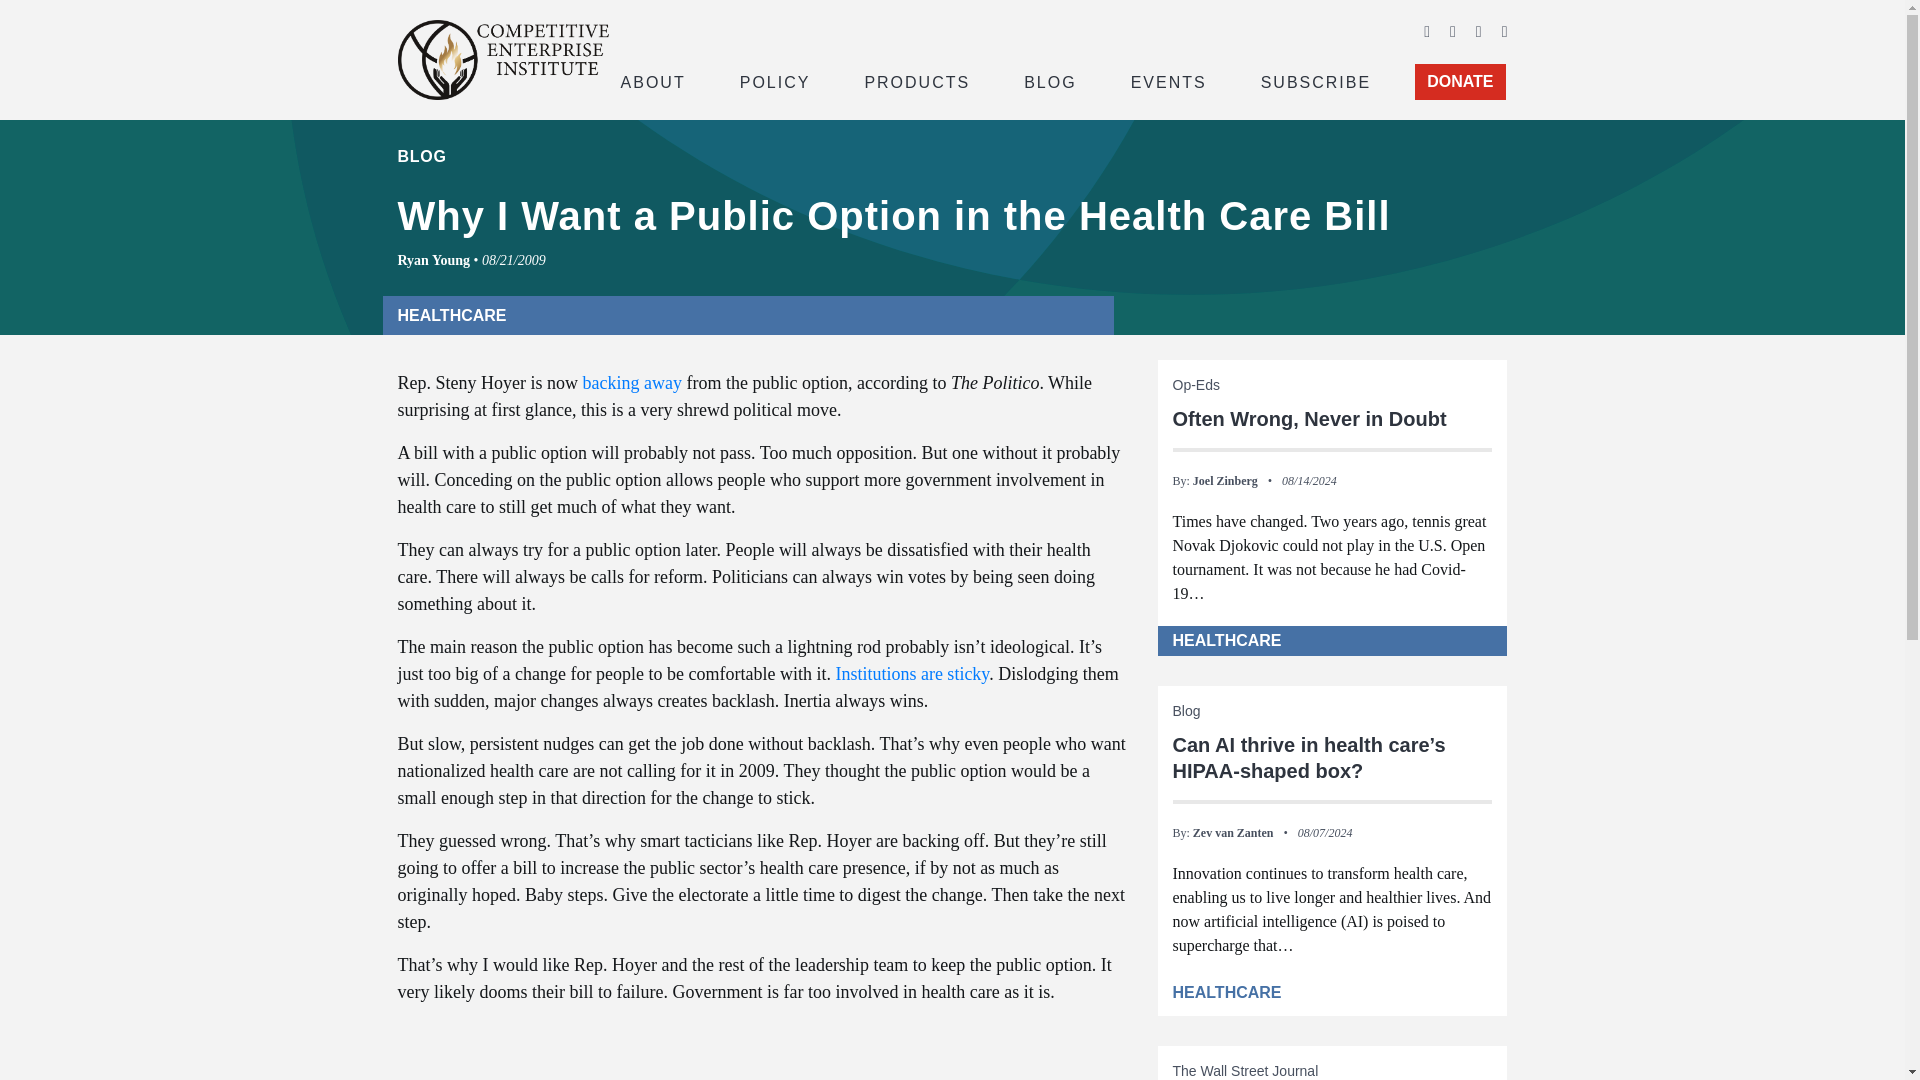  What do you see at coordinates (1316, 80) in the screenshot?
I see `SUBSCRIBE` at bounding box center [1316, 80].